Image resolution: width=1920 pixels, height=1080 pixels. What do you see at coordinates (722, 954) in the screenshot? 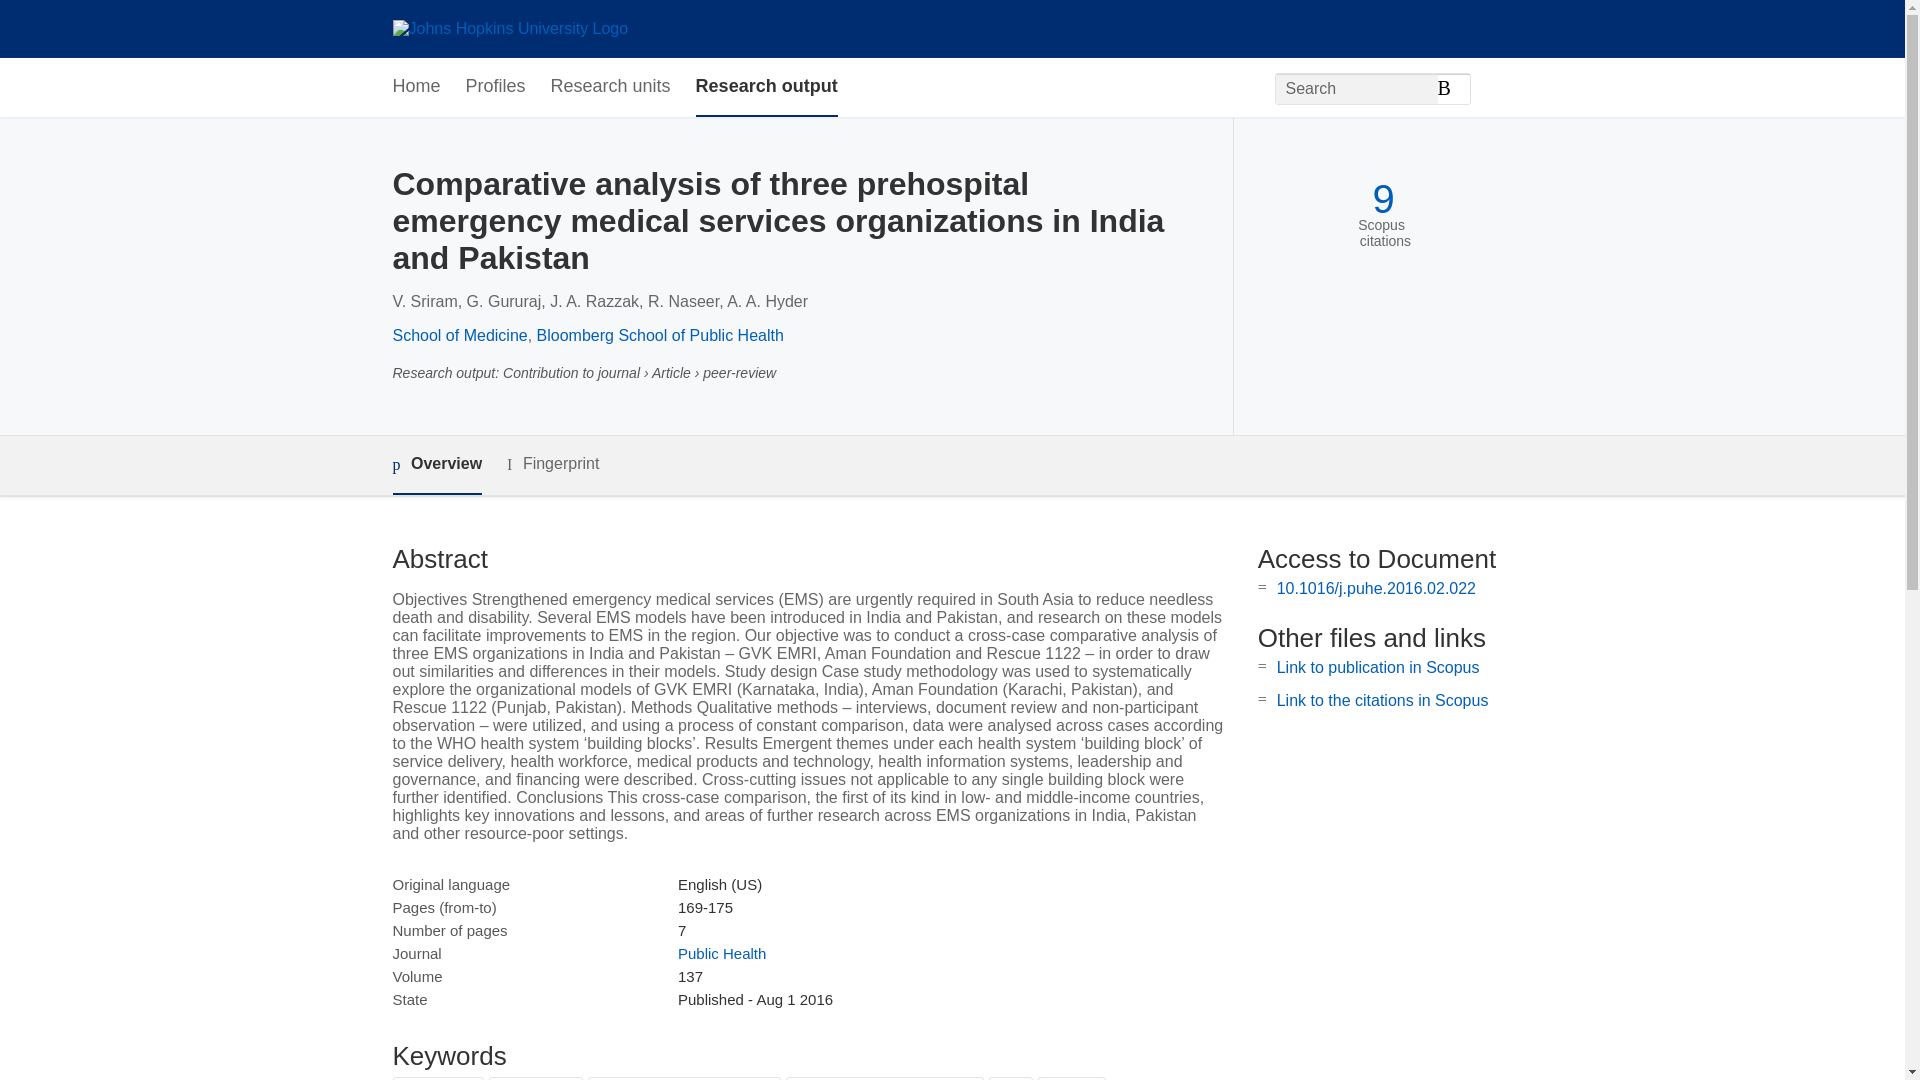
I see `Public Health` at bounding box center [722, 954].